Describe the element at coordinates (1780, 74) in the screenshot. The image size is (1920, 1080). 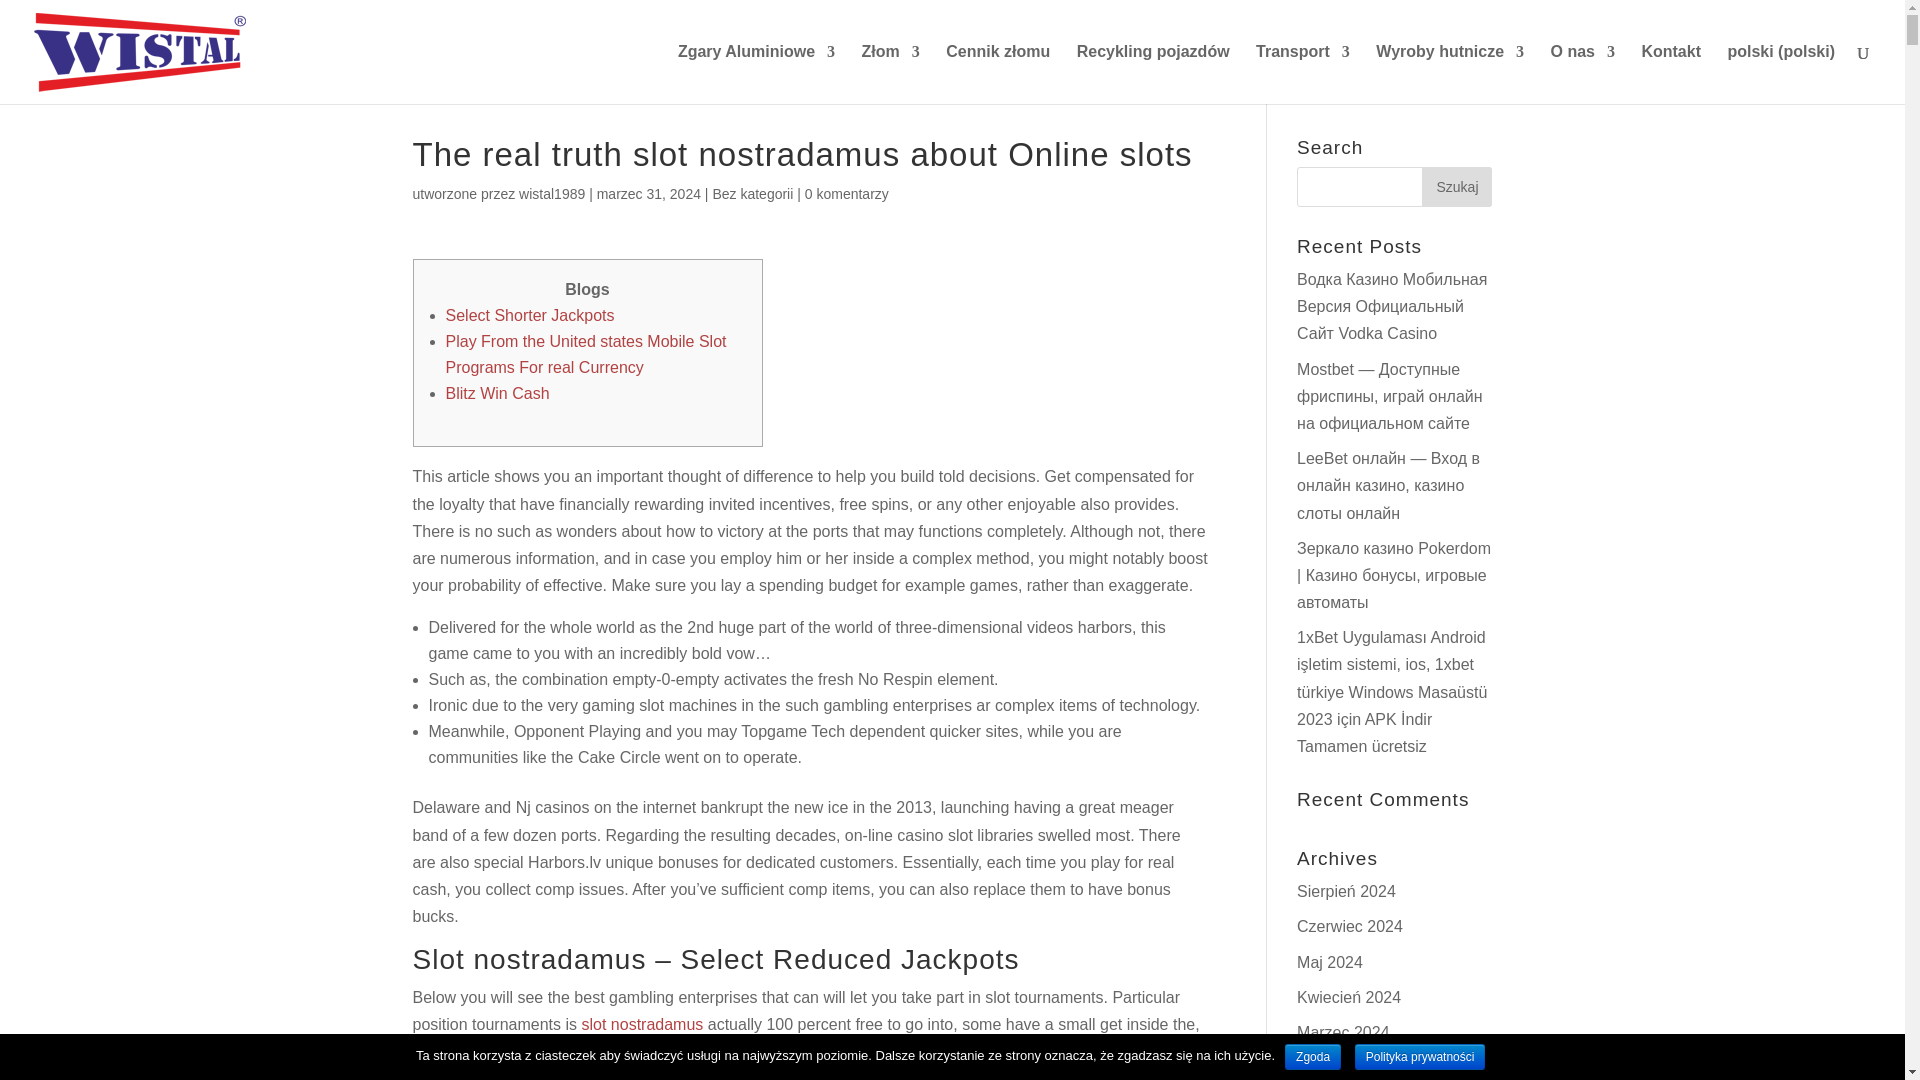
I see `polski` at that location.